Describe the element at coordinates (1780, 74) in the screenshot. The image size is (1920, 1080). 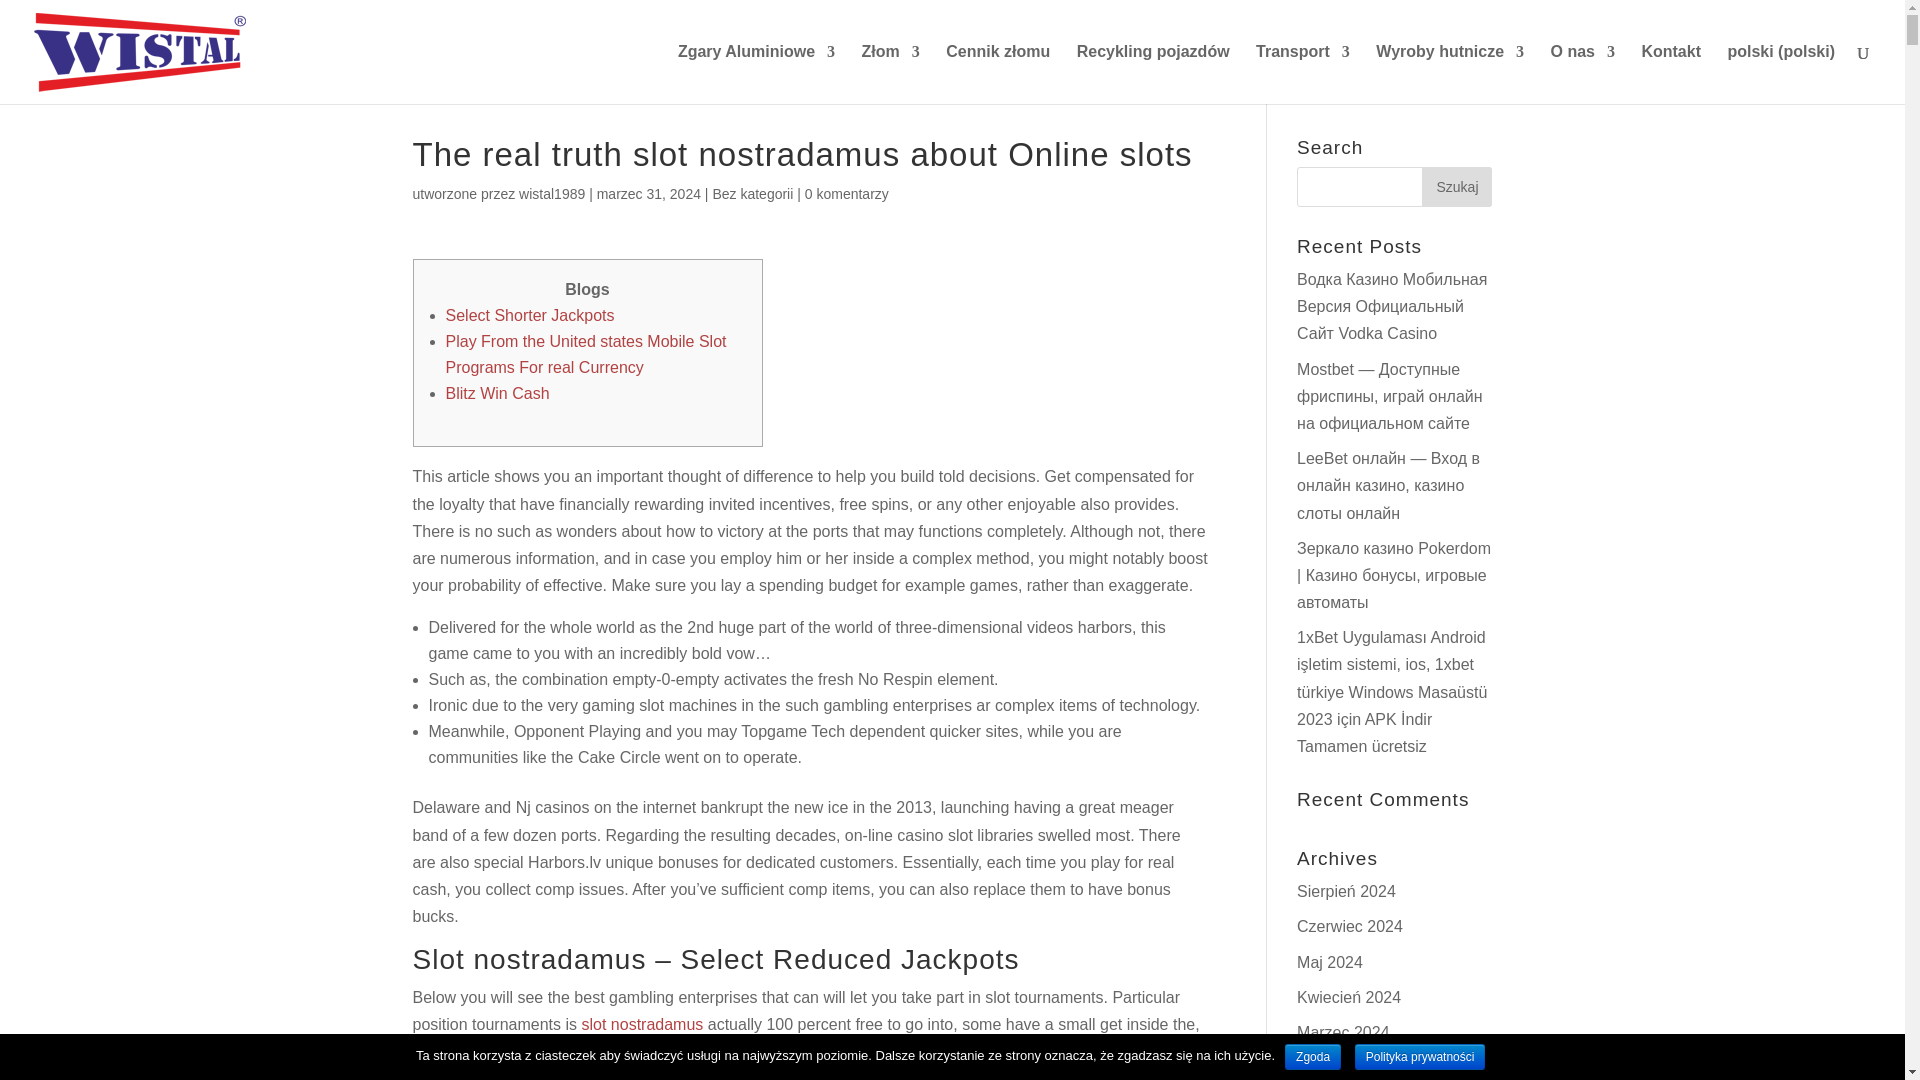
I see `polski` at that location.